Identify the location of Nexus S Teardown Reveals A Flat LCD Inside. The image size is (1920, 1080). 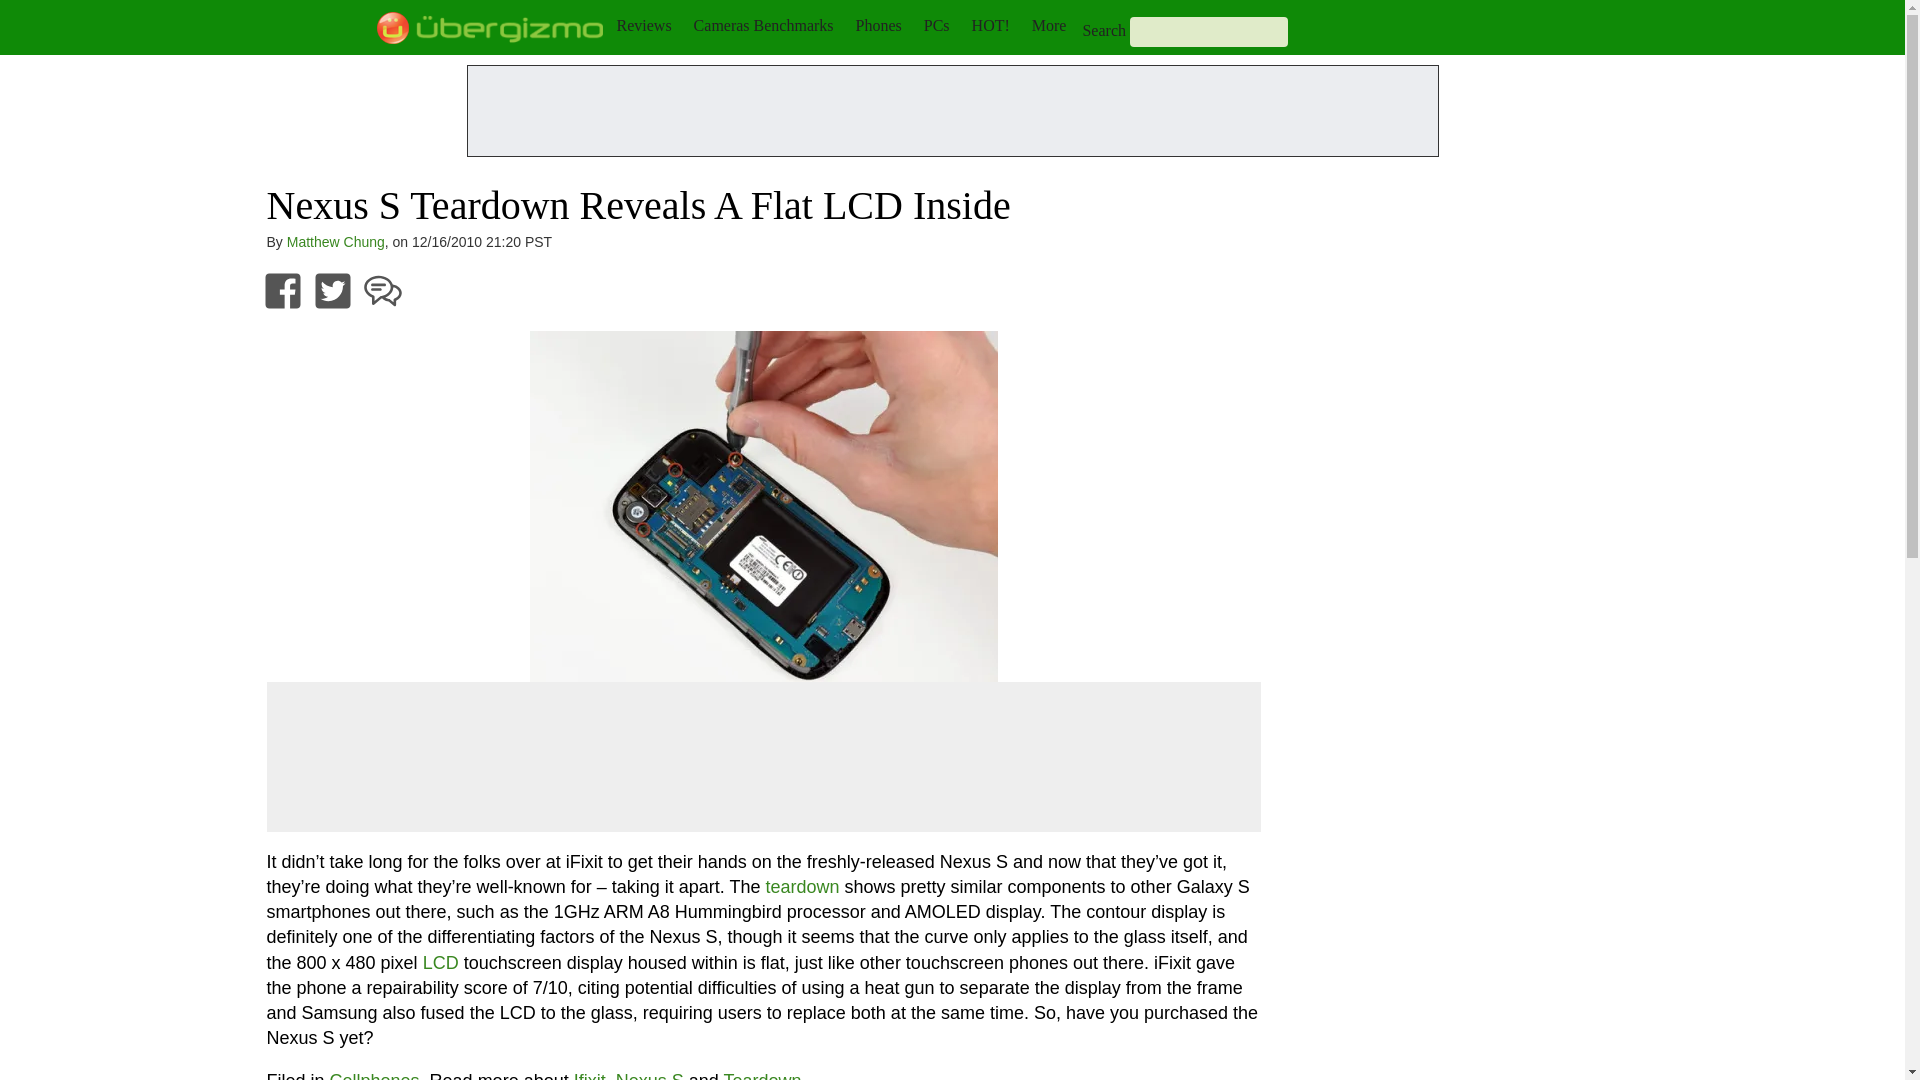
(764, 506).